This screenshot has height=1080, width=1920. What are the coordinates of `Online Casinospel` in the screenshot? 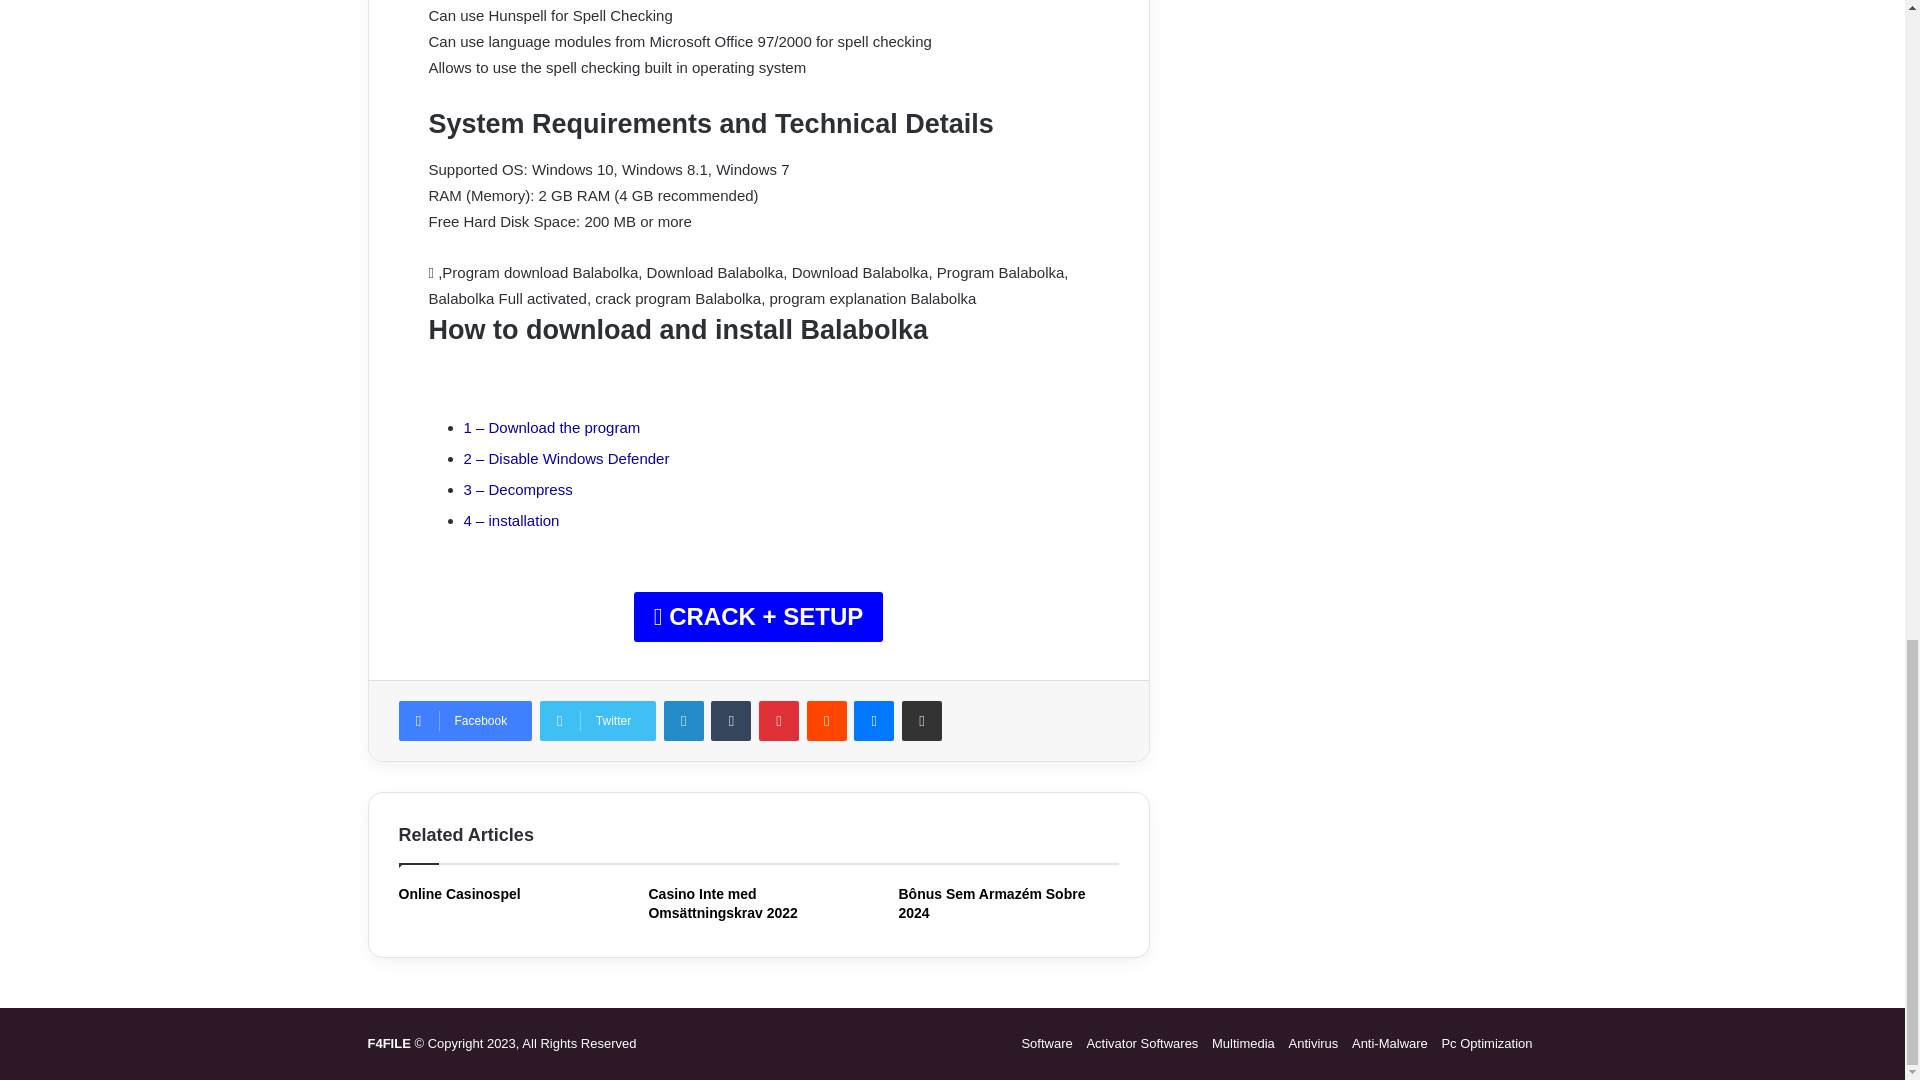 It's located at (458, 893).